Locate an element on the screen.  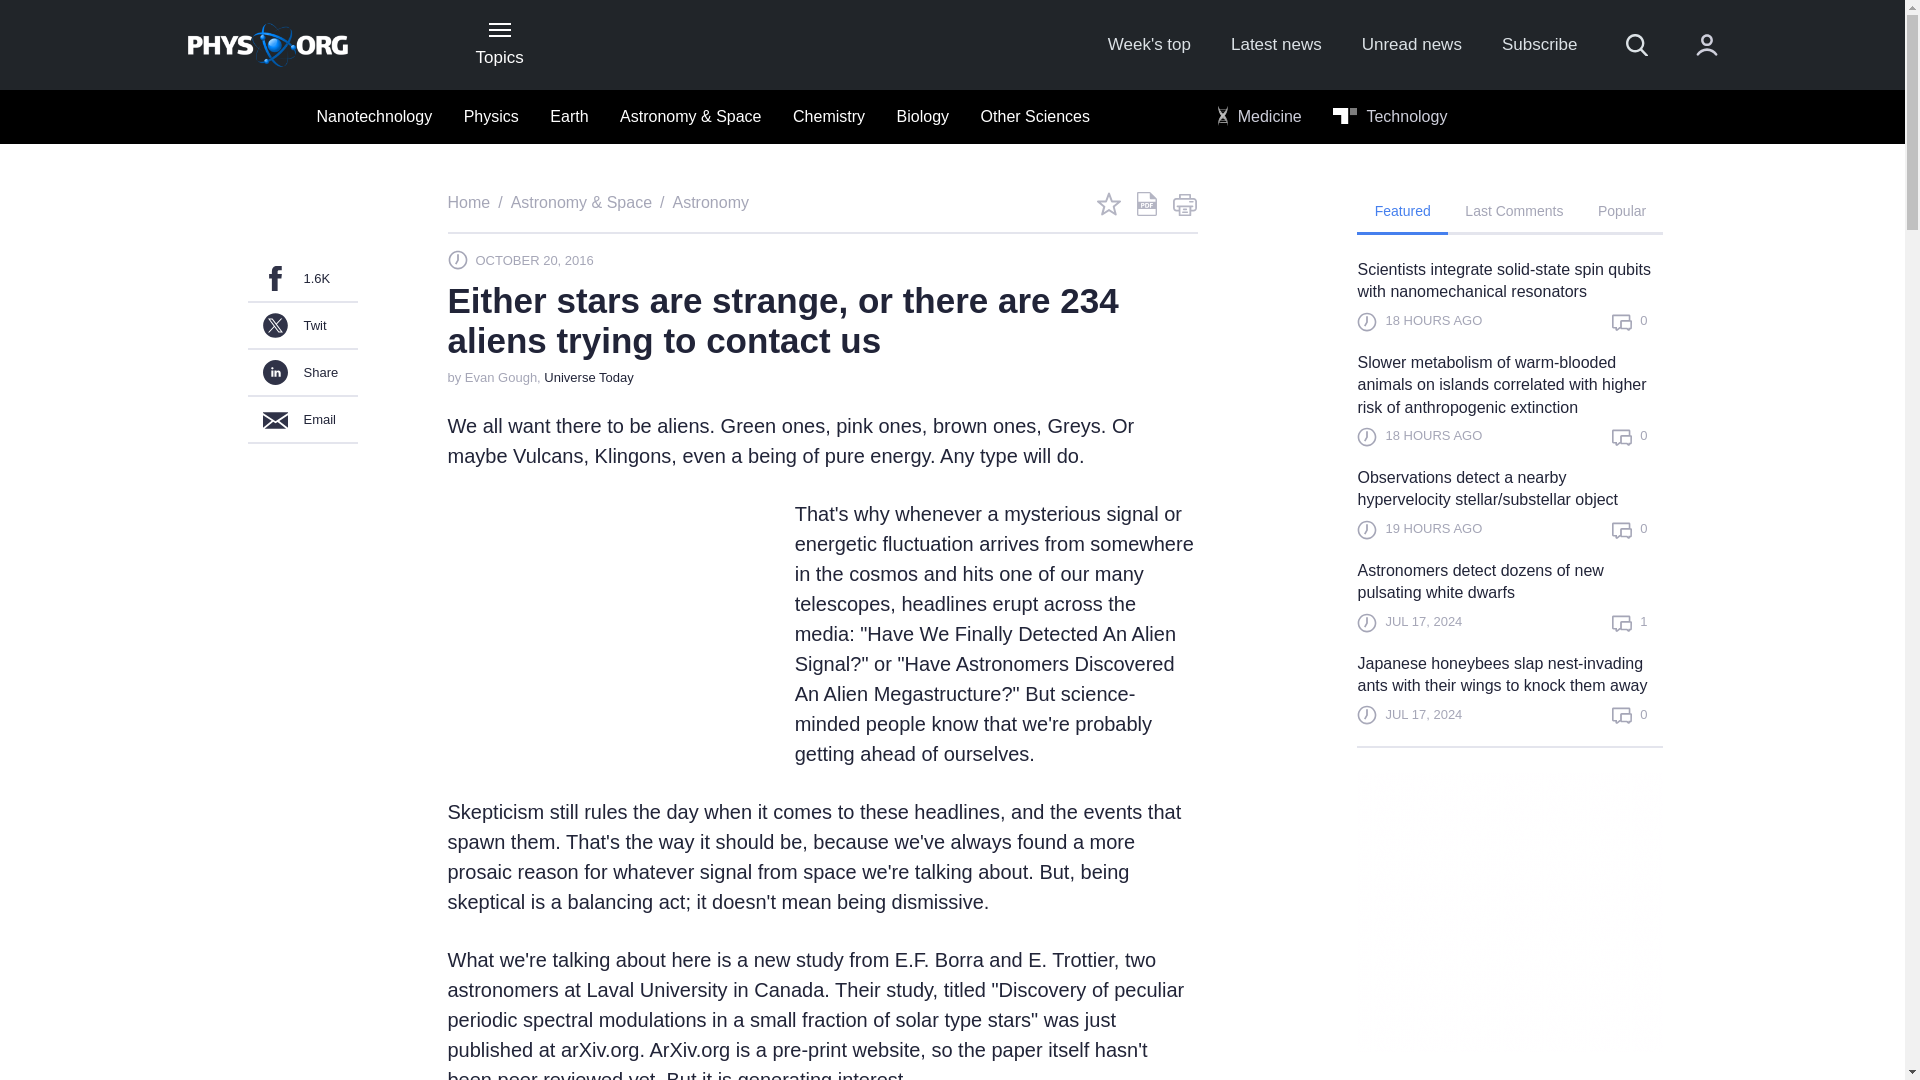
Universe Today is located at coordinates (588, 377).